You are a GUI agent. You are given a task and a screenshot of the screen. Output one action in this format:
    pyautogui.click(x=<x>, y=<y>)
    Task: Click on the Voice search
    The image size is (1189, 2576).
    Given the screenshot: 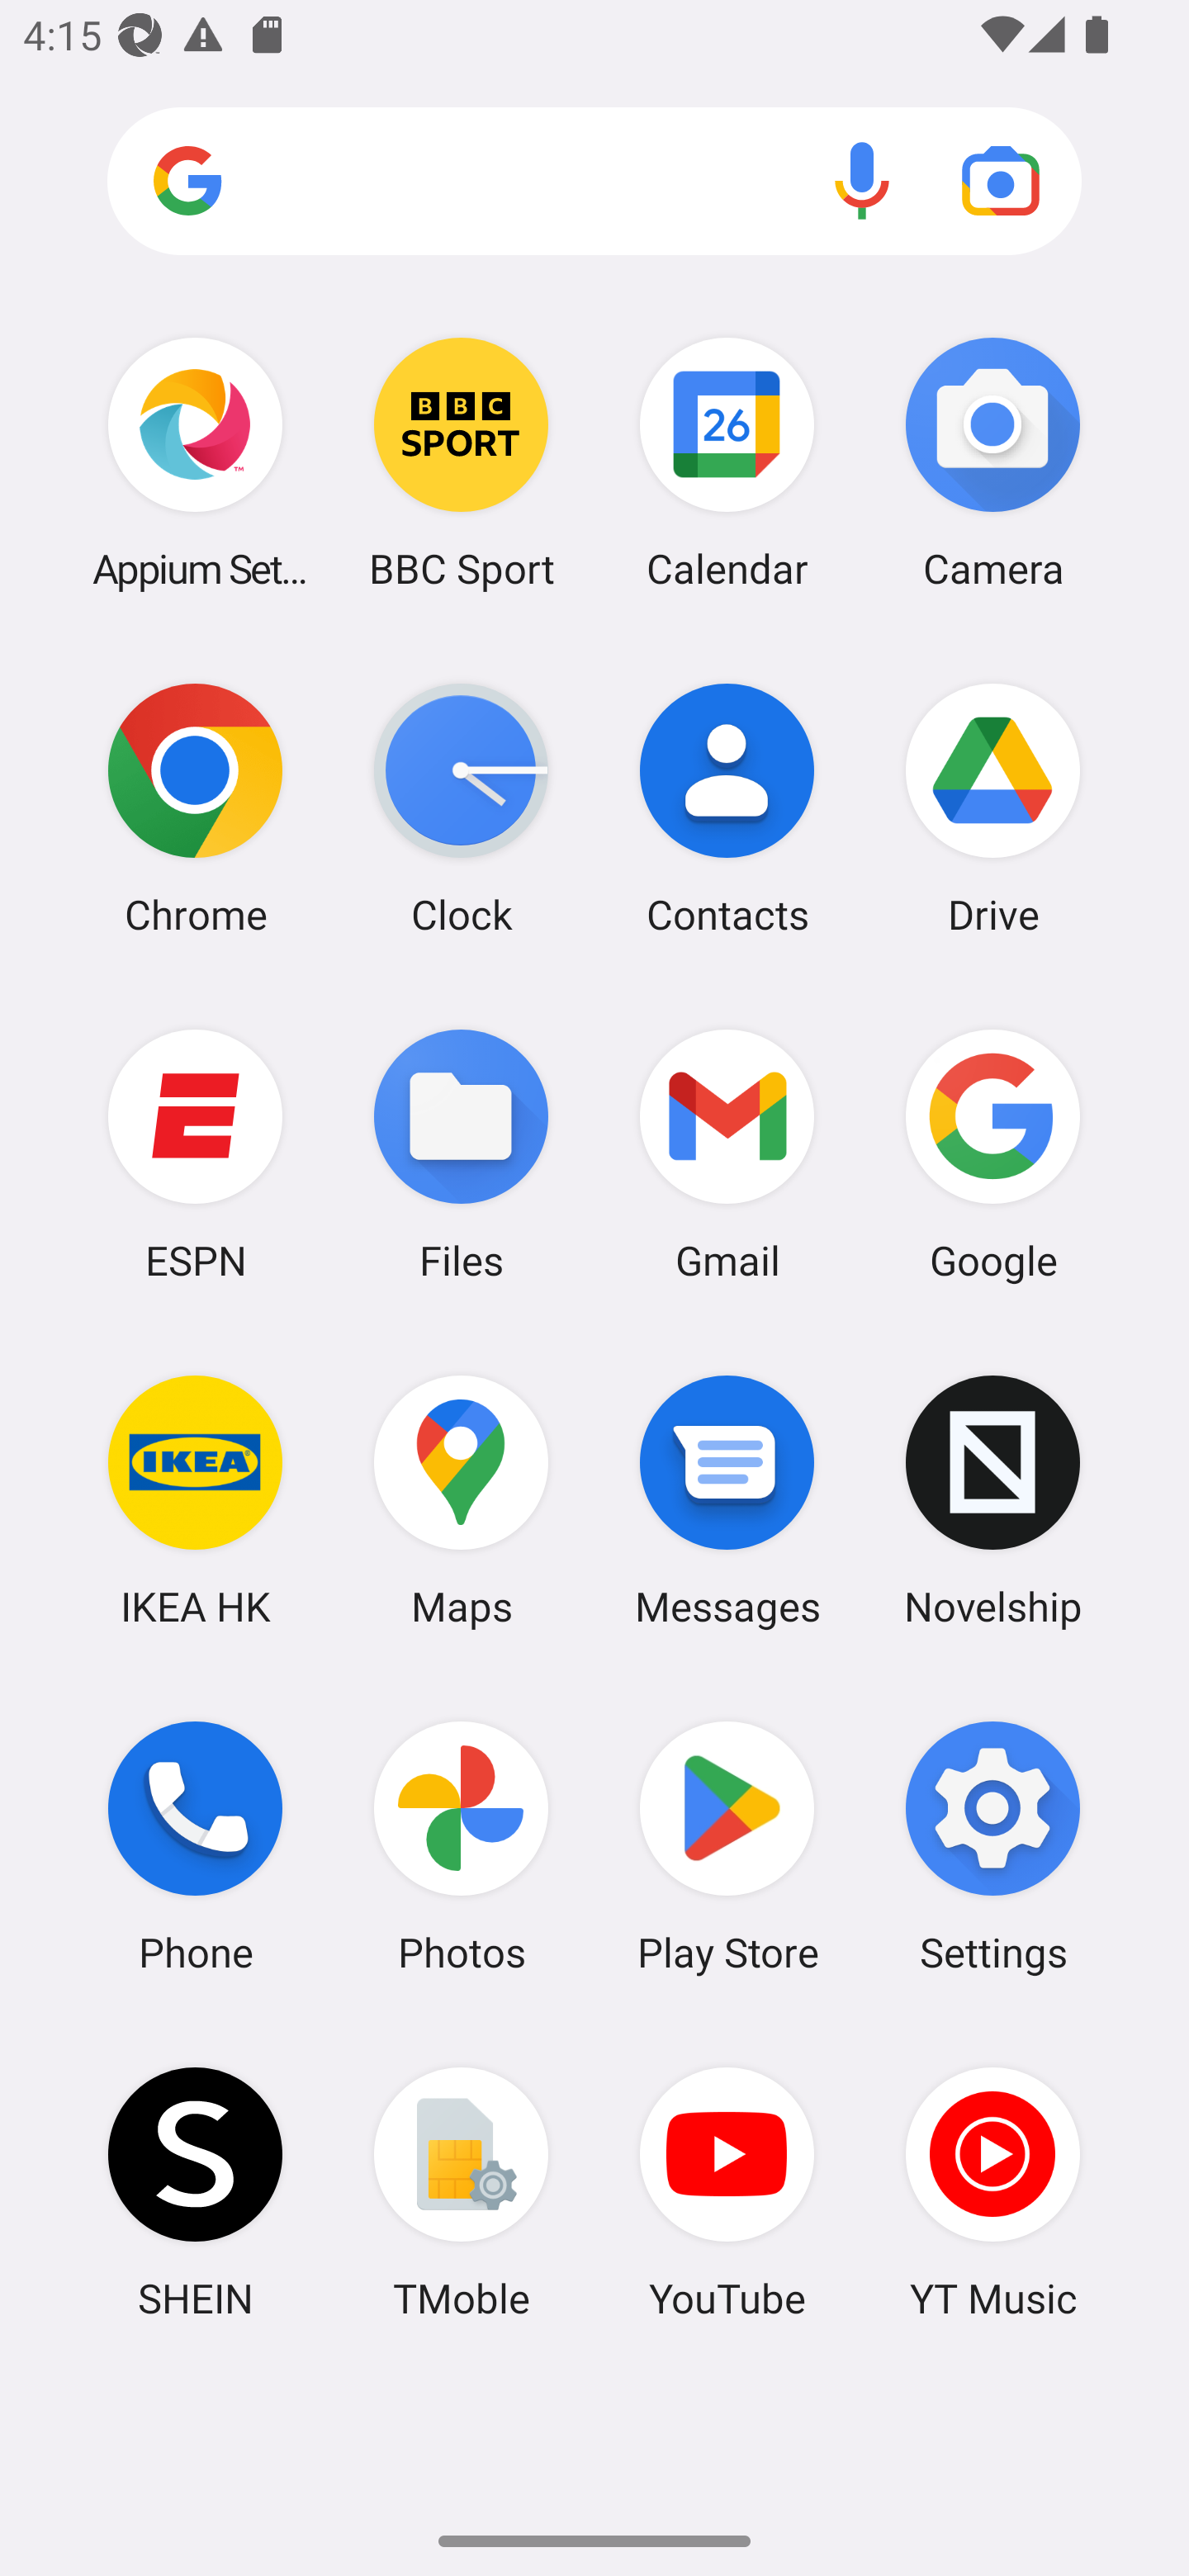 What is the action you would take?
    pyautogui.click(x=862, y=180)
    